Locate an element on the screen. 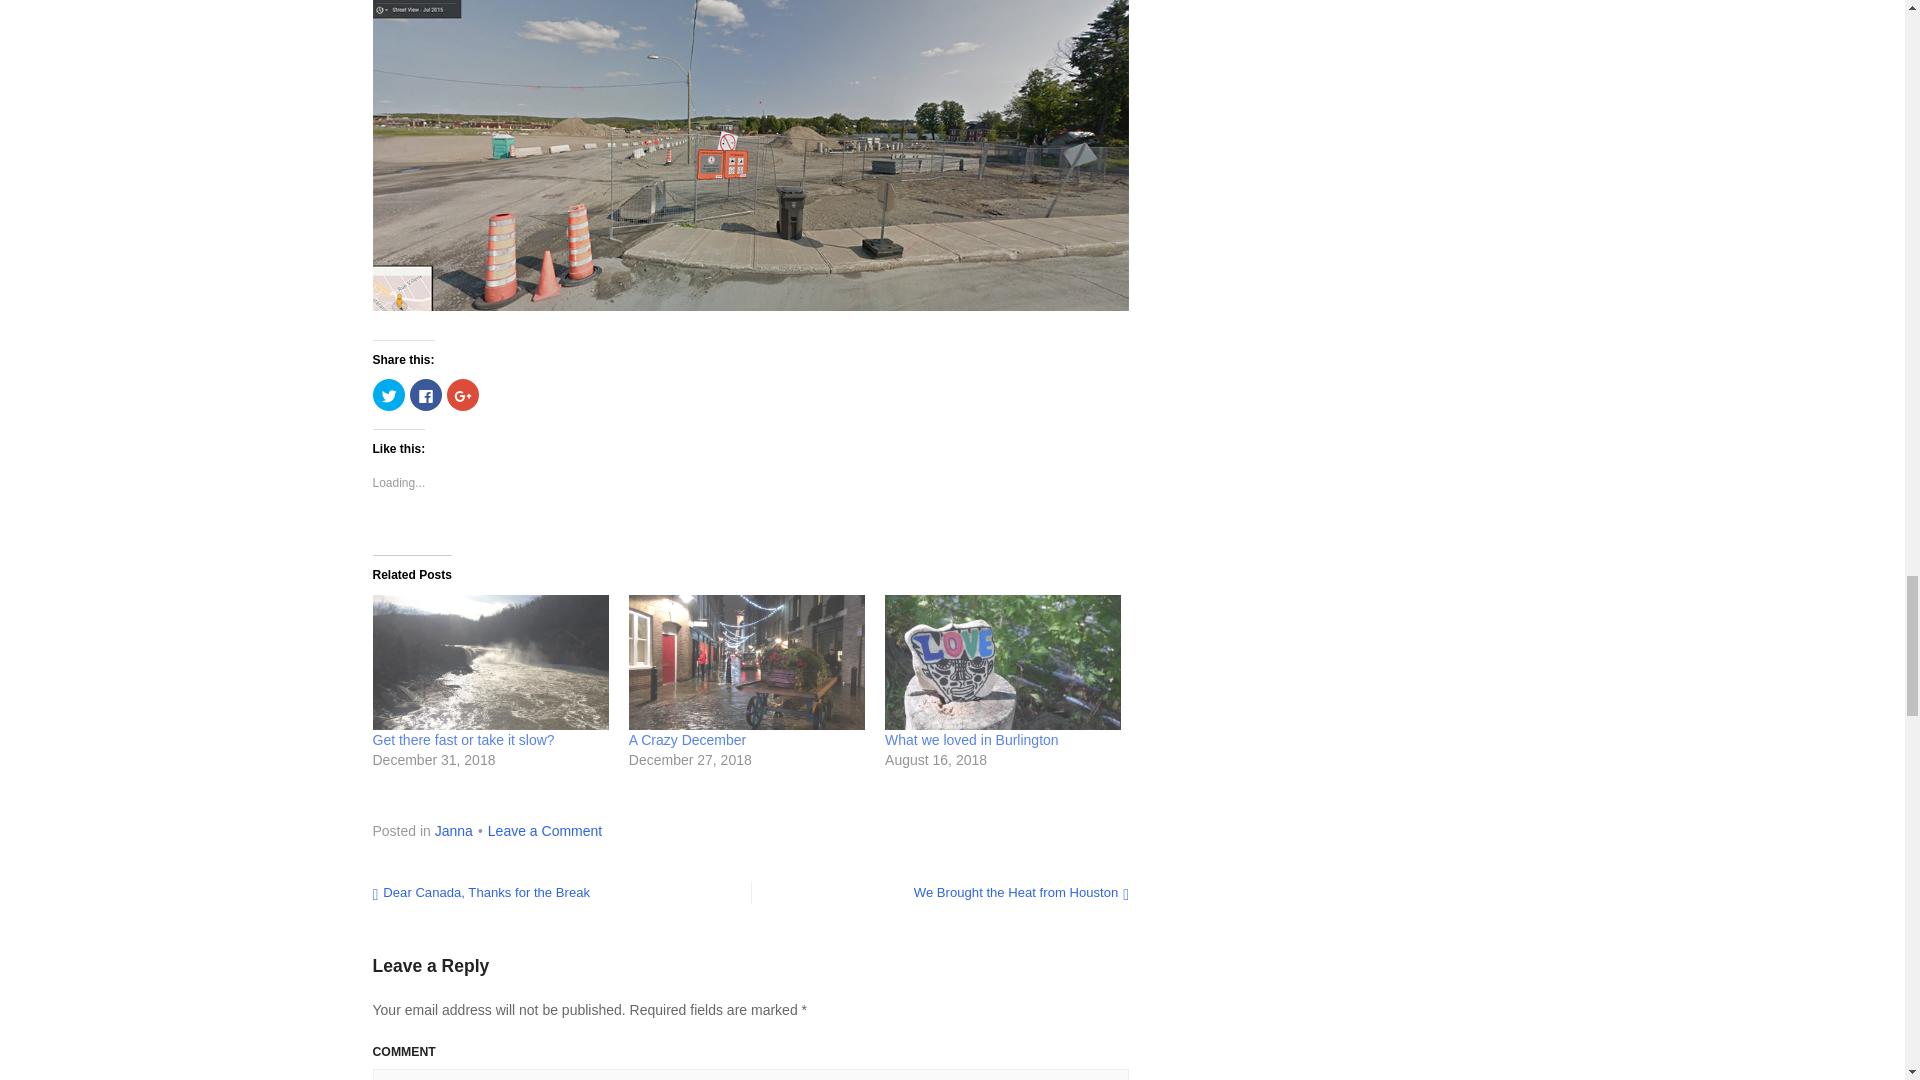 The image size is (1920, 1080). Dear Canada, Thanks for the Break is located at coordinates (480, 892).